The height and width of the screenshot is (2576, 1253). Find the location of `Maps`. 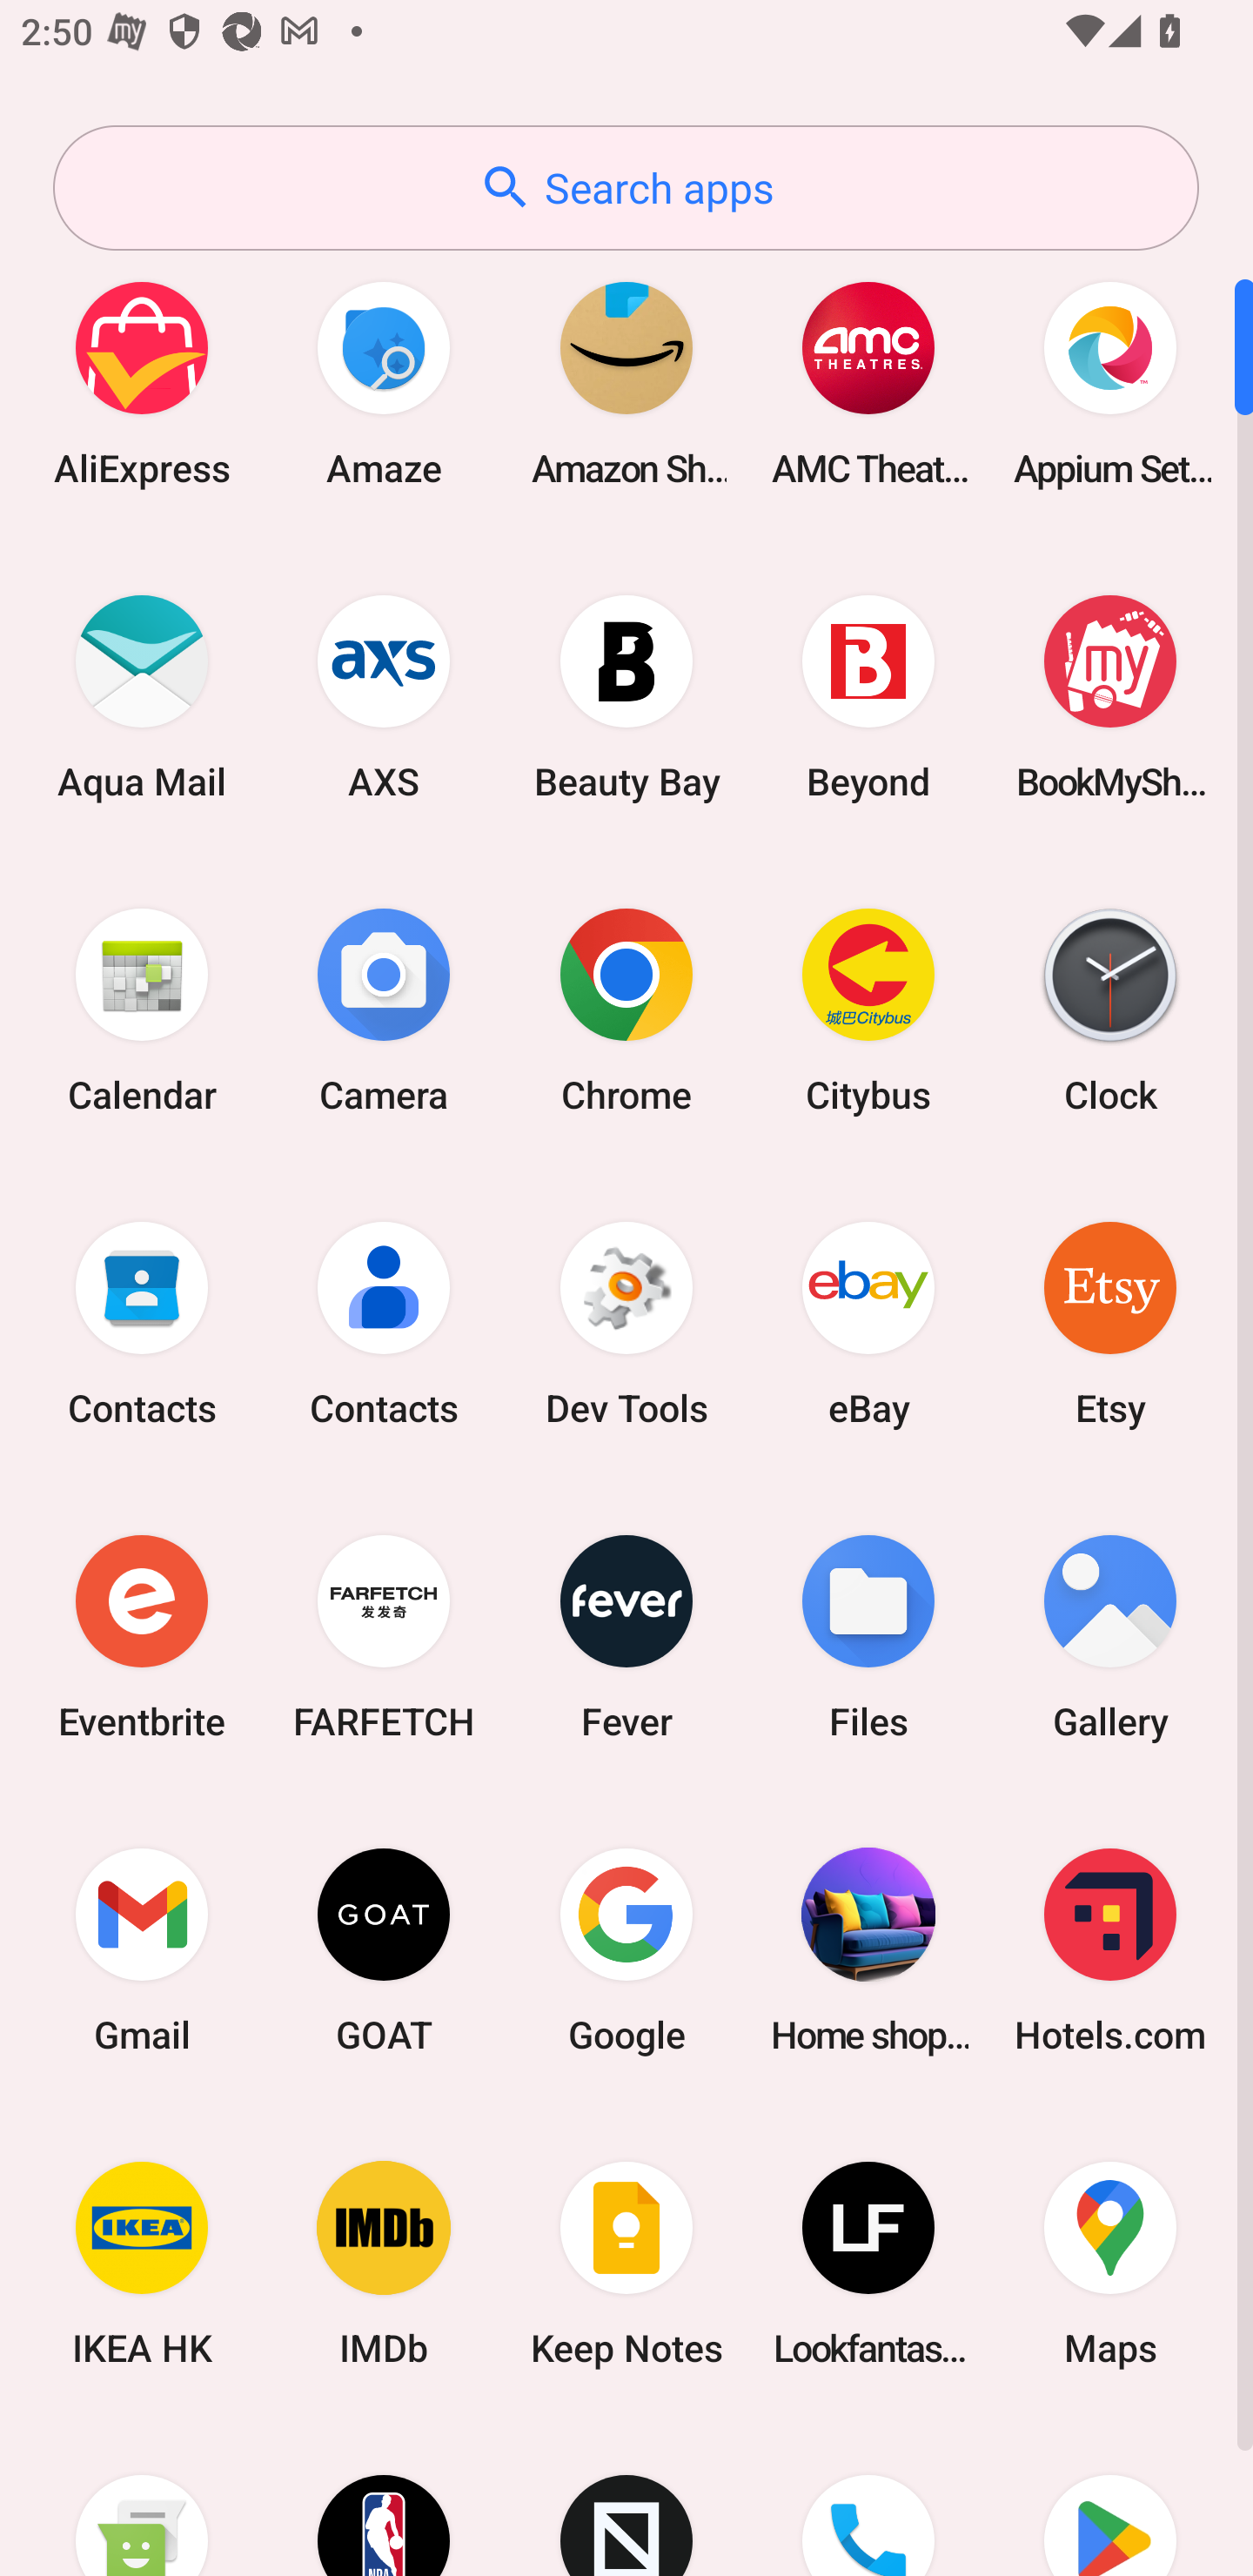

Maps is located at coordinates (1110, 2264).